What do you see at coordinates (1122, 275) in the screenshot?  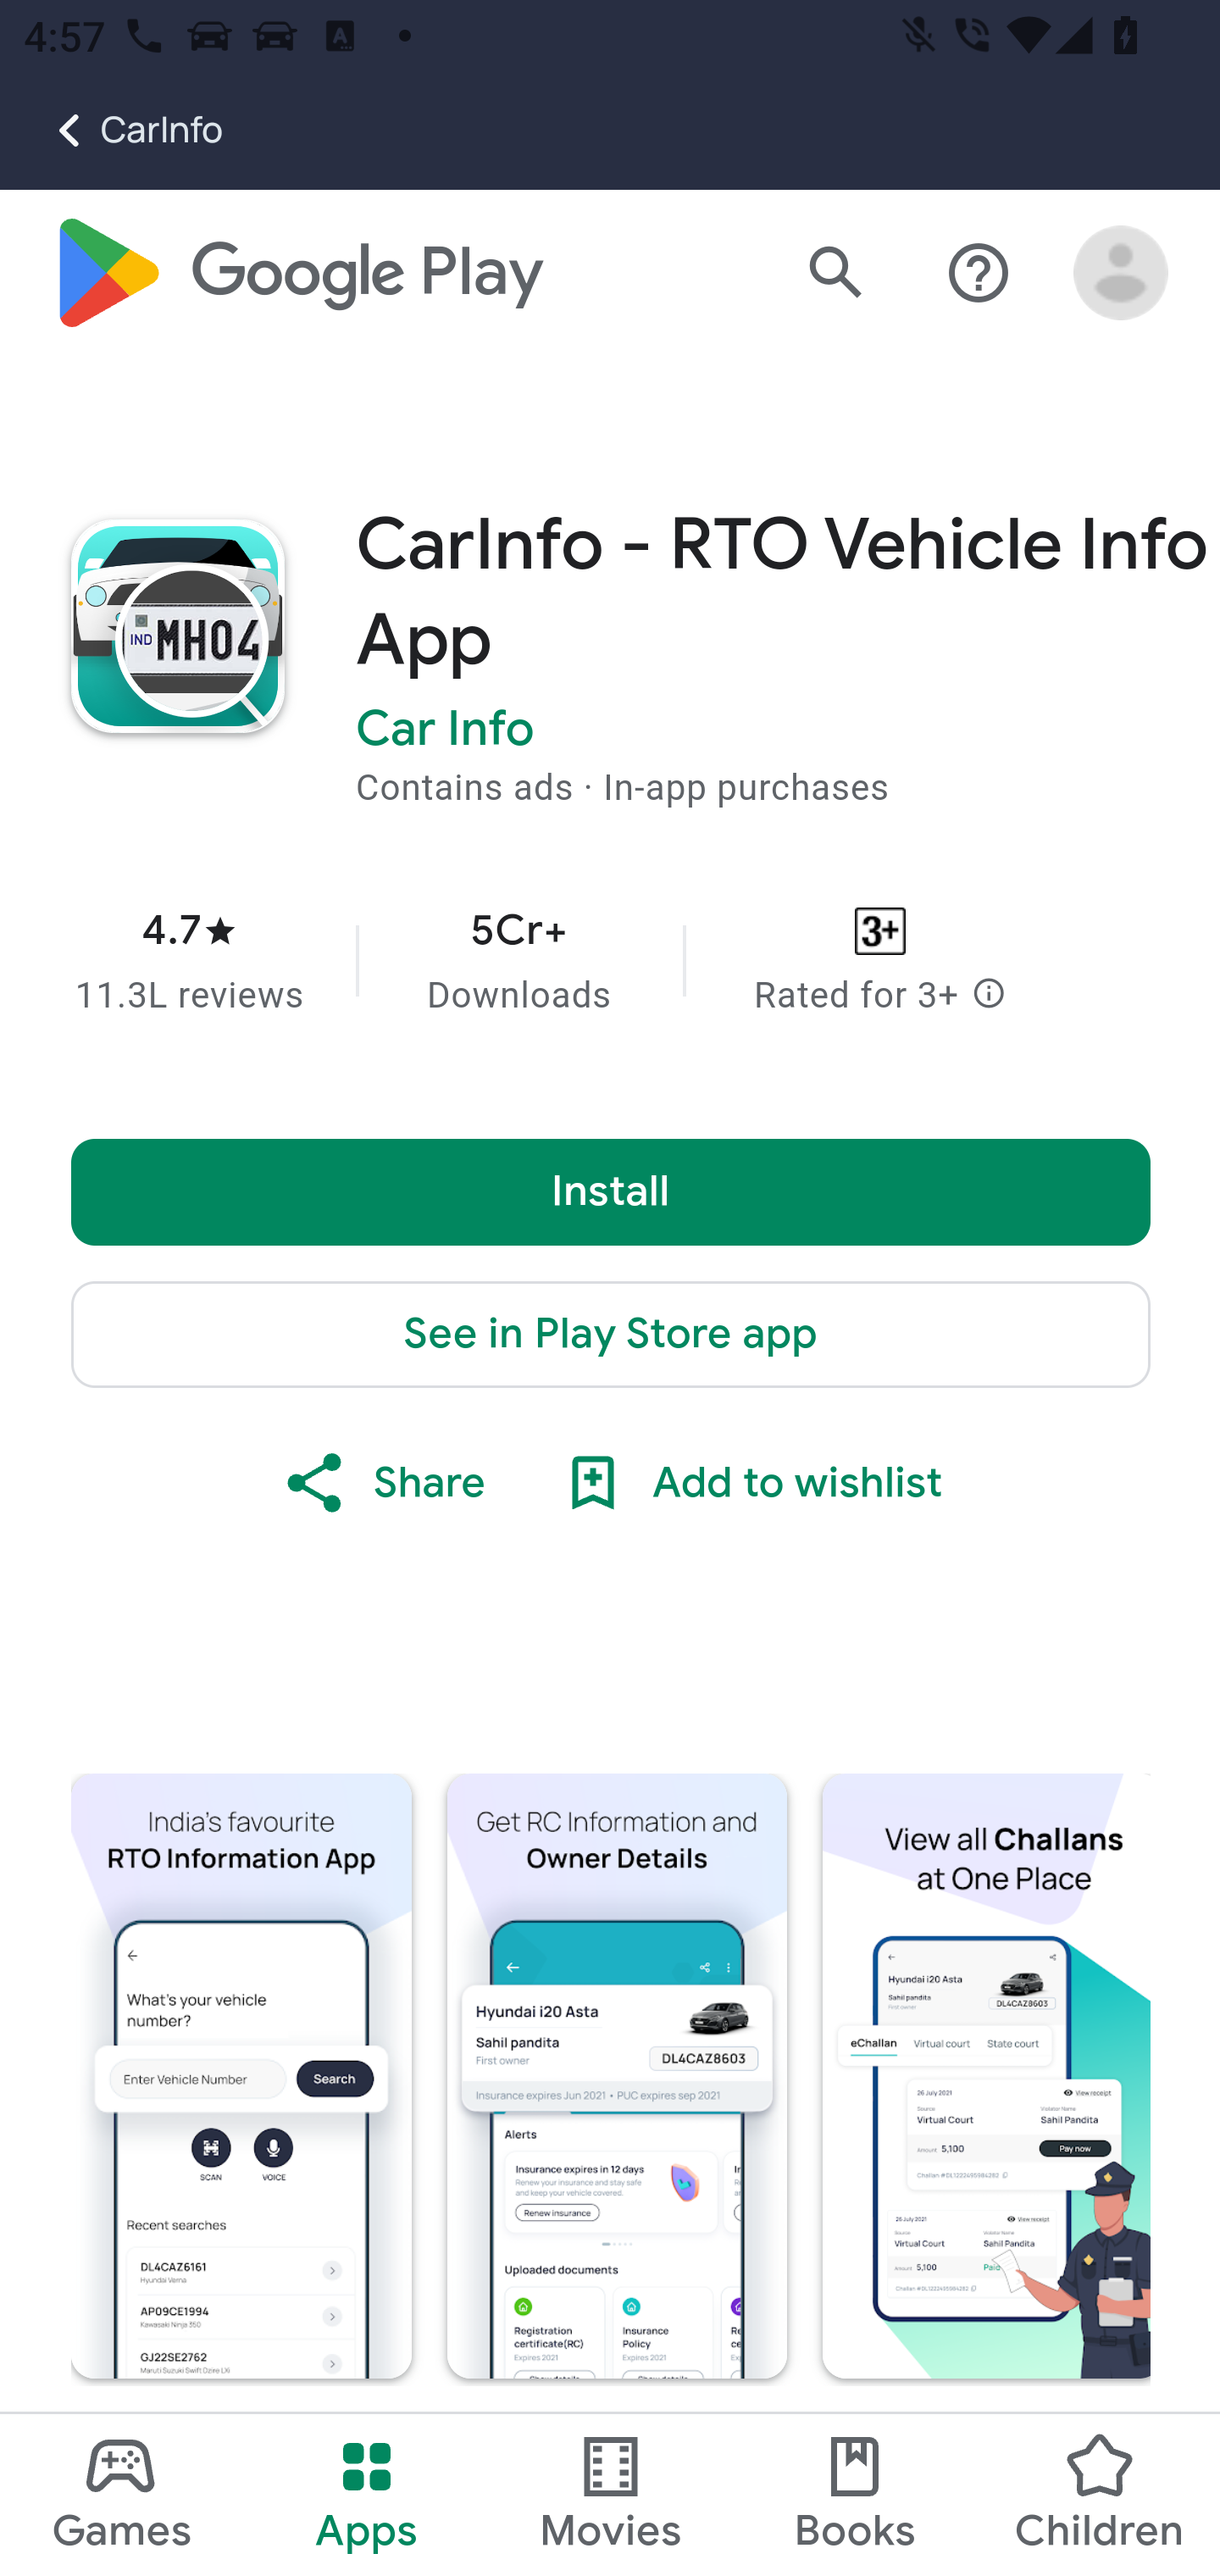 I see `Open account menu` at bounding box center [1122, 275].